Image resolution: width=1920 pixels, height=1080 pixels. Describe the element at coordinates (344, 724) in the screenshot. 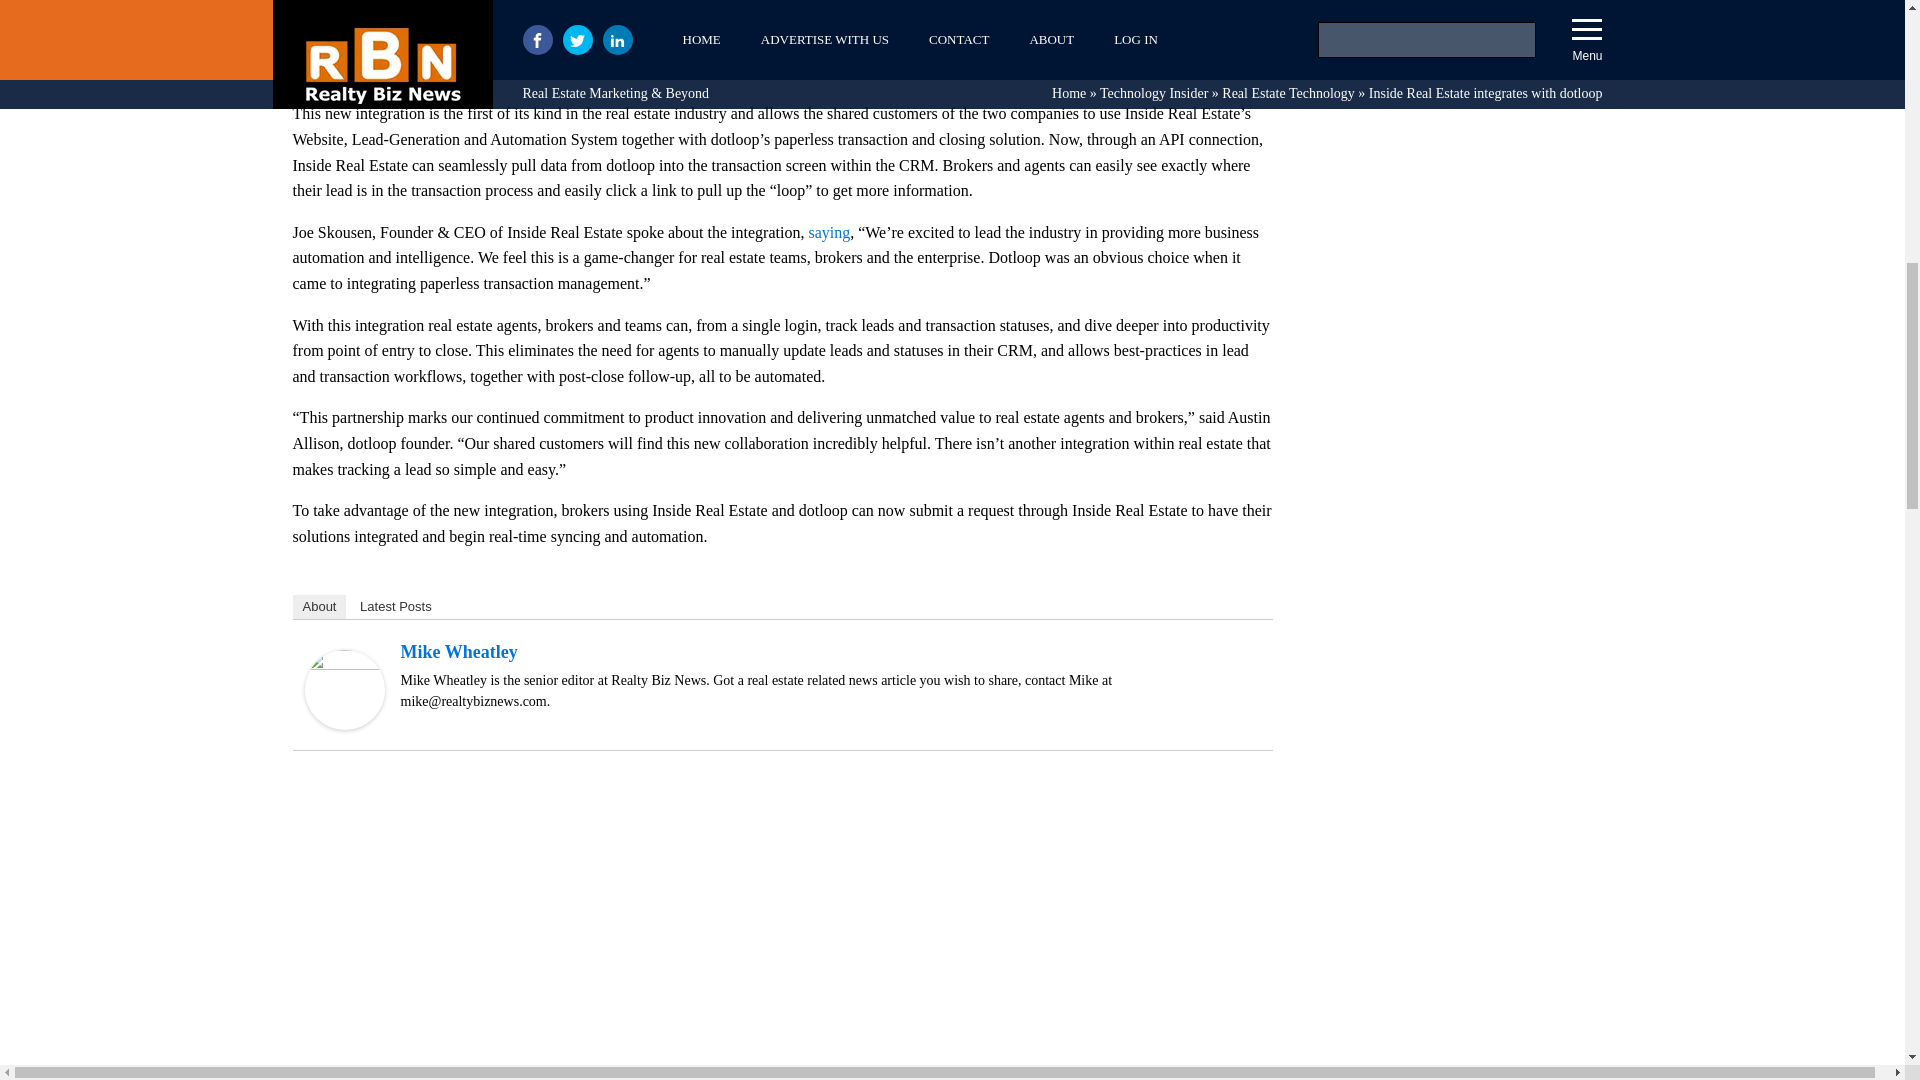

I see `Mike Wheatley` at that location.